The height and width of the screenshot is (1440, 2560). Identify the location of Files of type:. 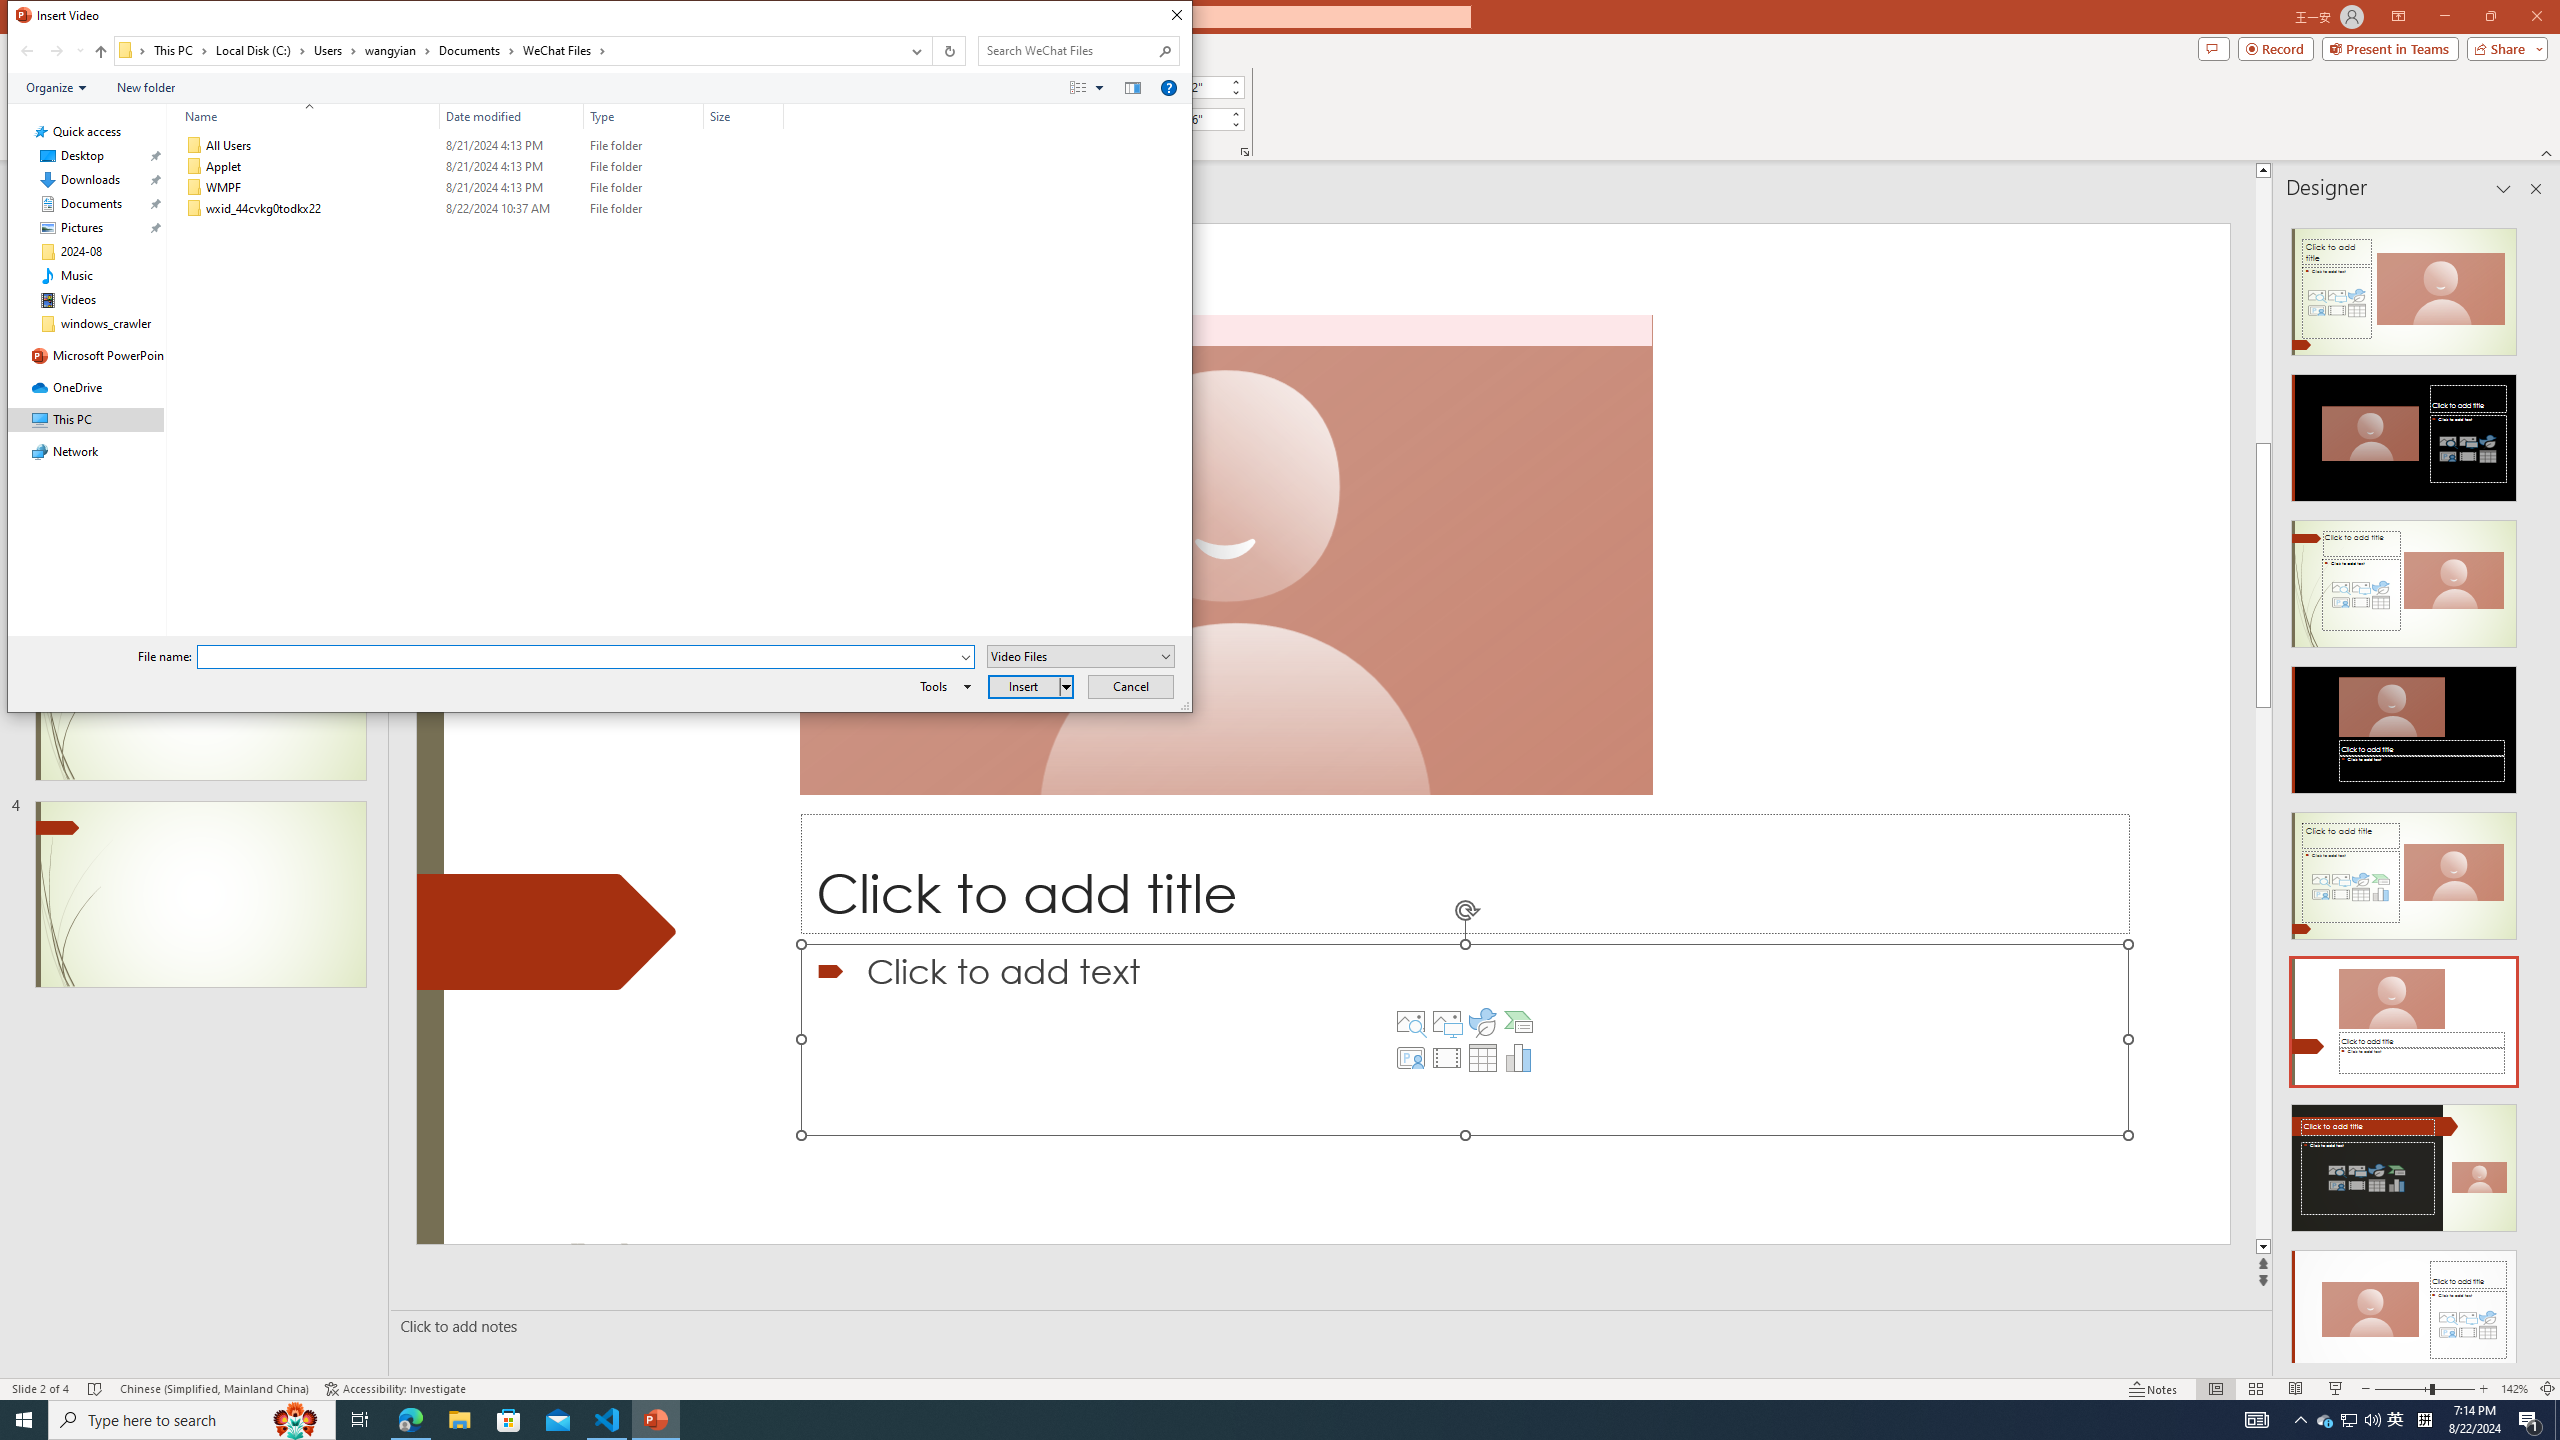
(1082, 656).